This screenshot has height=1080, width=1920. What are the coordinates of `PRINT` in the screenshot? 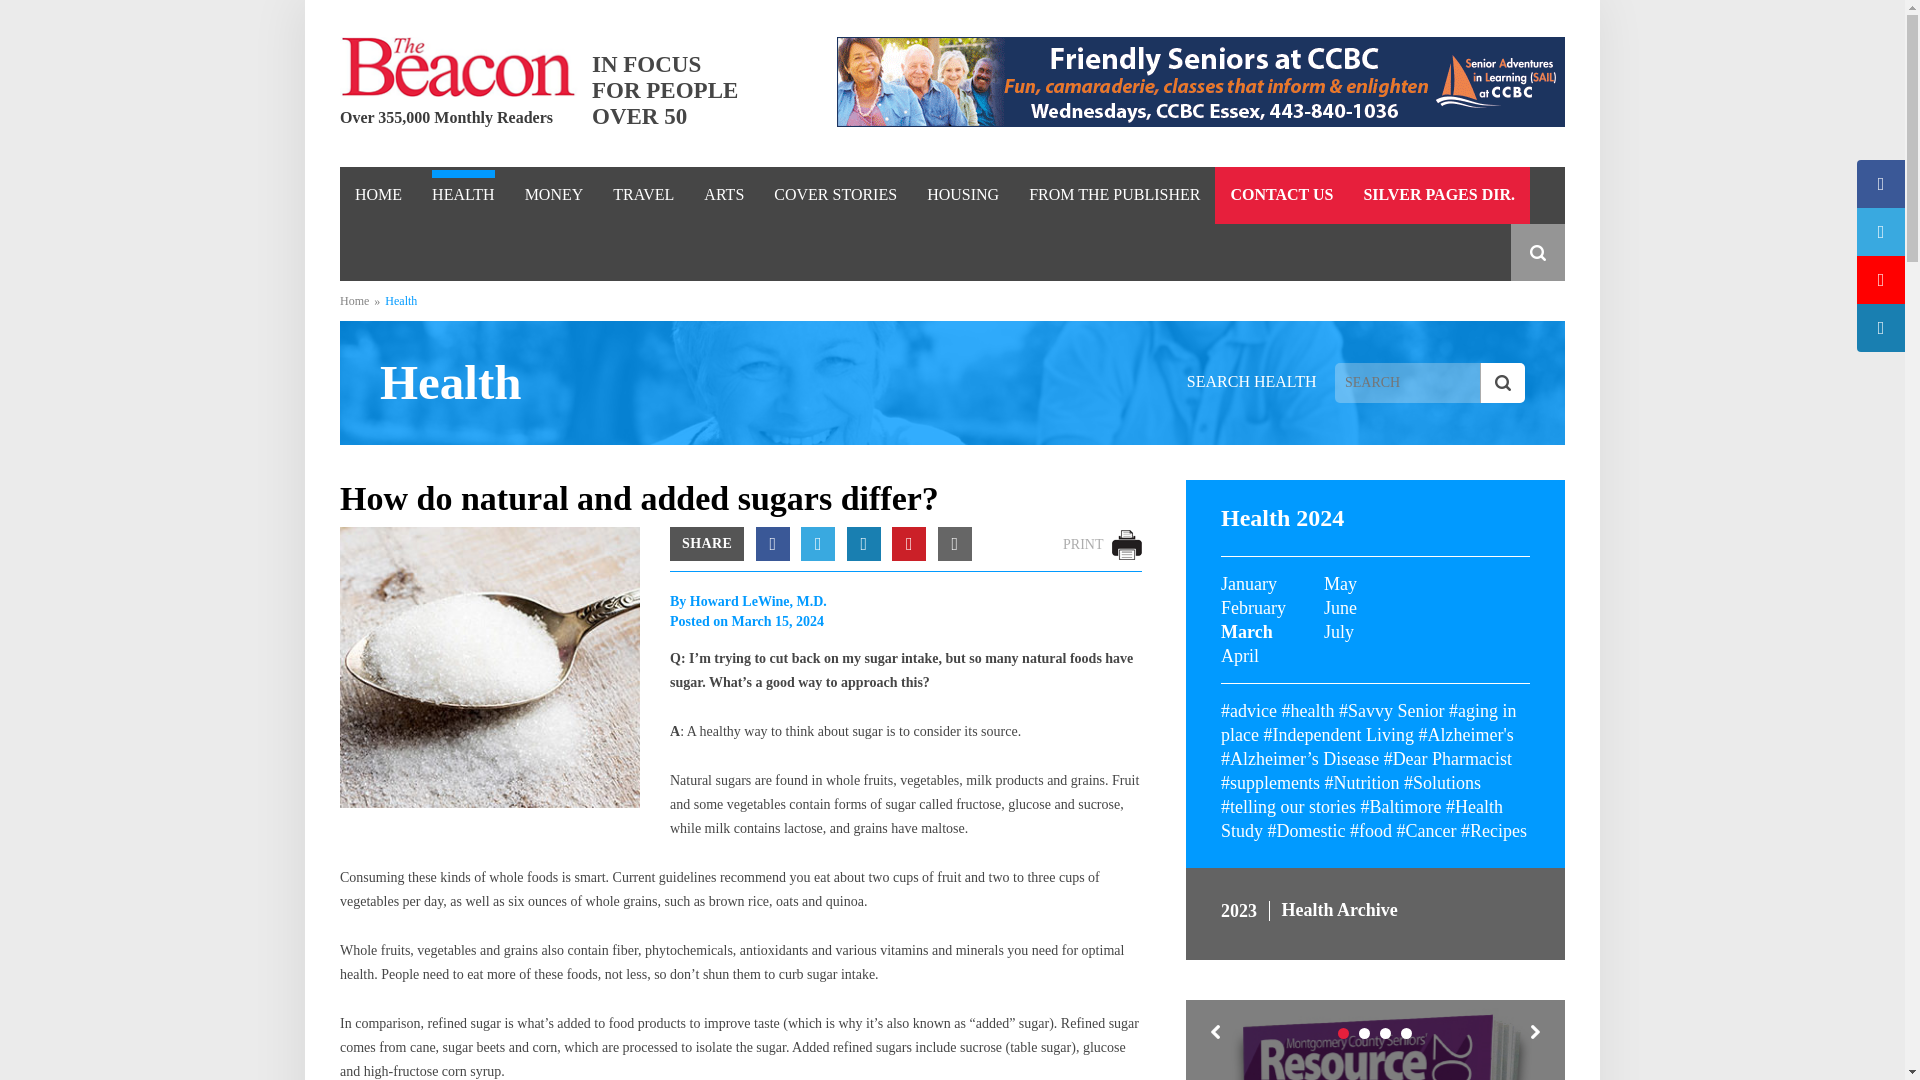 It's located at (1102, 542).